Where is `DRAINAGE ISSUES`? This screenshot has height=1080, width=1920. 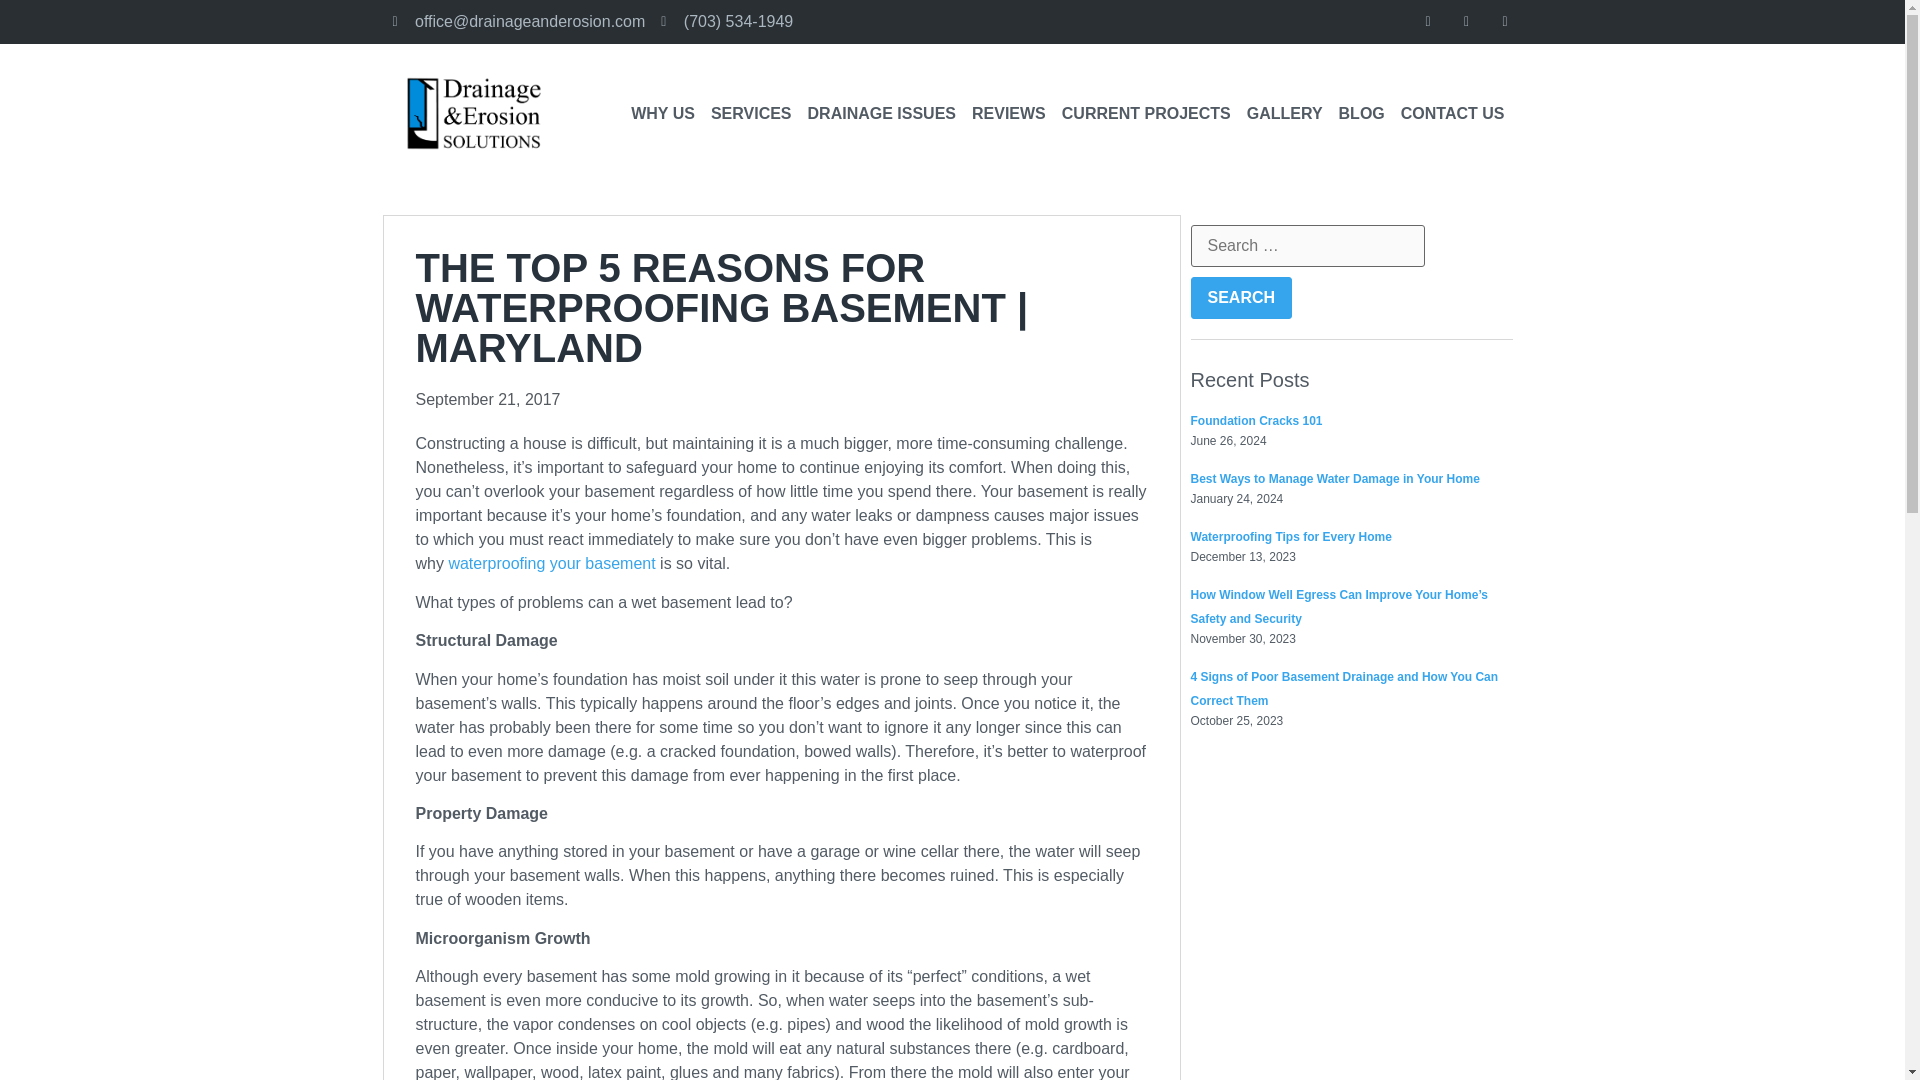 DRAINAGE ISSUES is located at coordinates (882, 114).